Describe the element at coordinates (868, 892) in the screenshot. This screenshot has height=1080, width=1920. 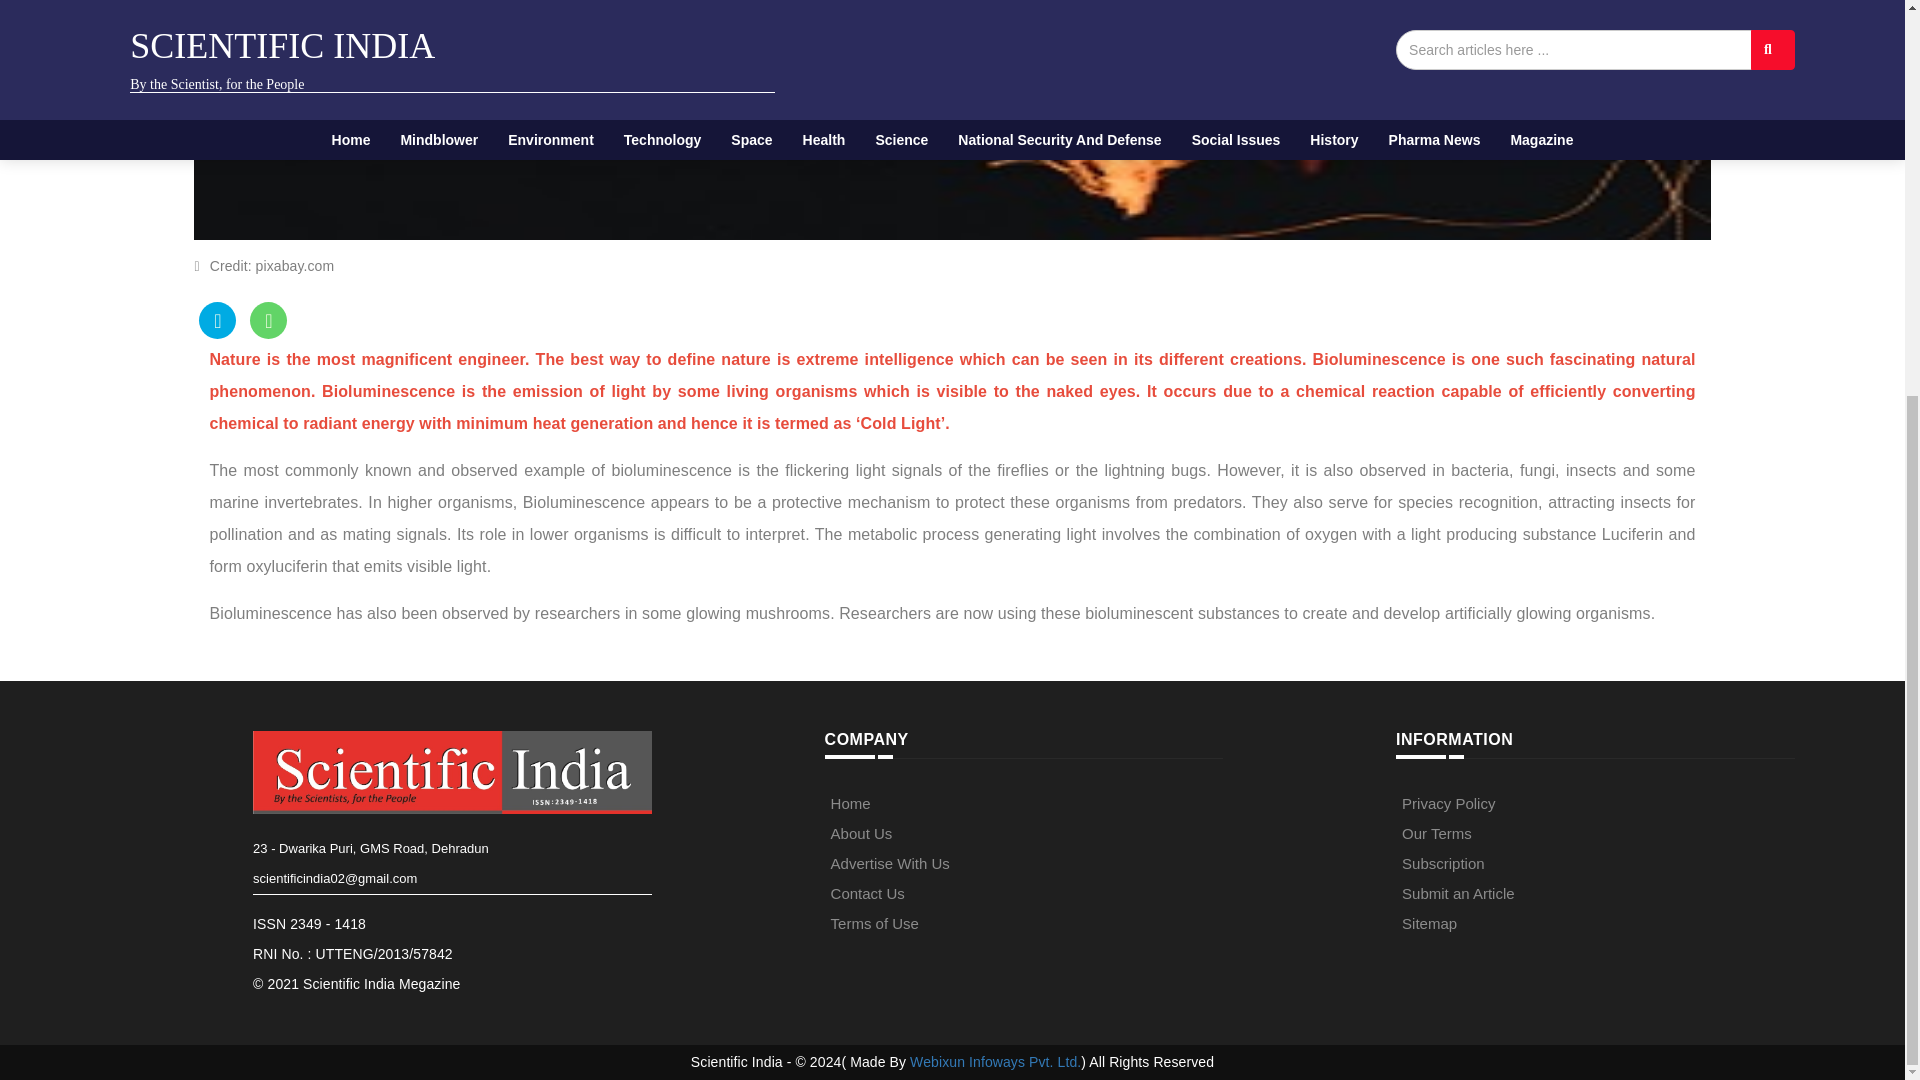
I see `Contact Us` at that location.